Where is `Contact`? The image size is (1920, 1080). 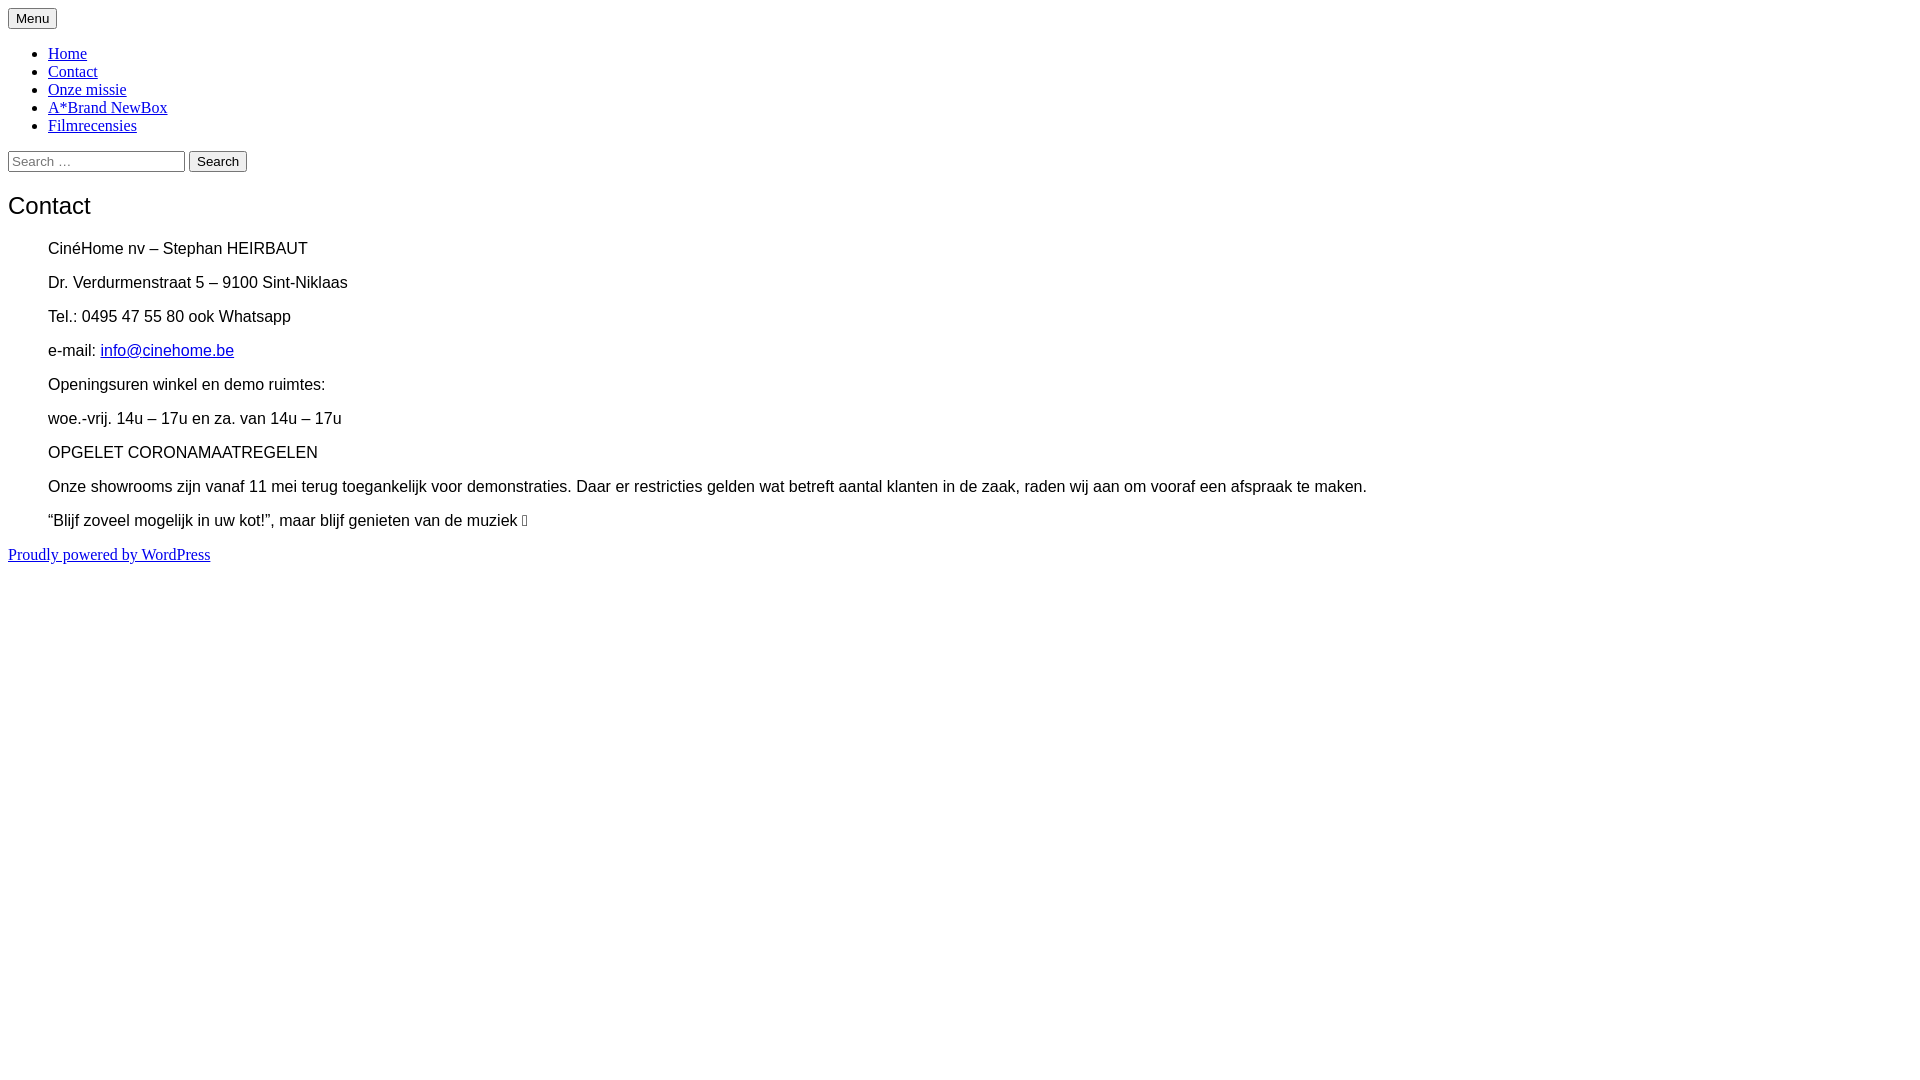
Contact is located at coordinates (73, 72).